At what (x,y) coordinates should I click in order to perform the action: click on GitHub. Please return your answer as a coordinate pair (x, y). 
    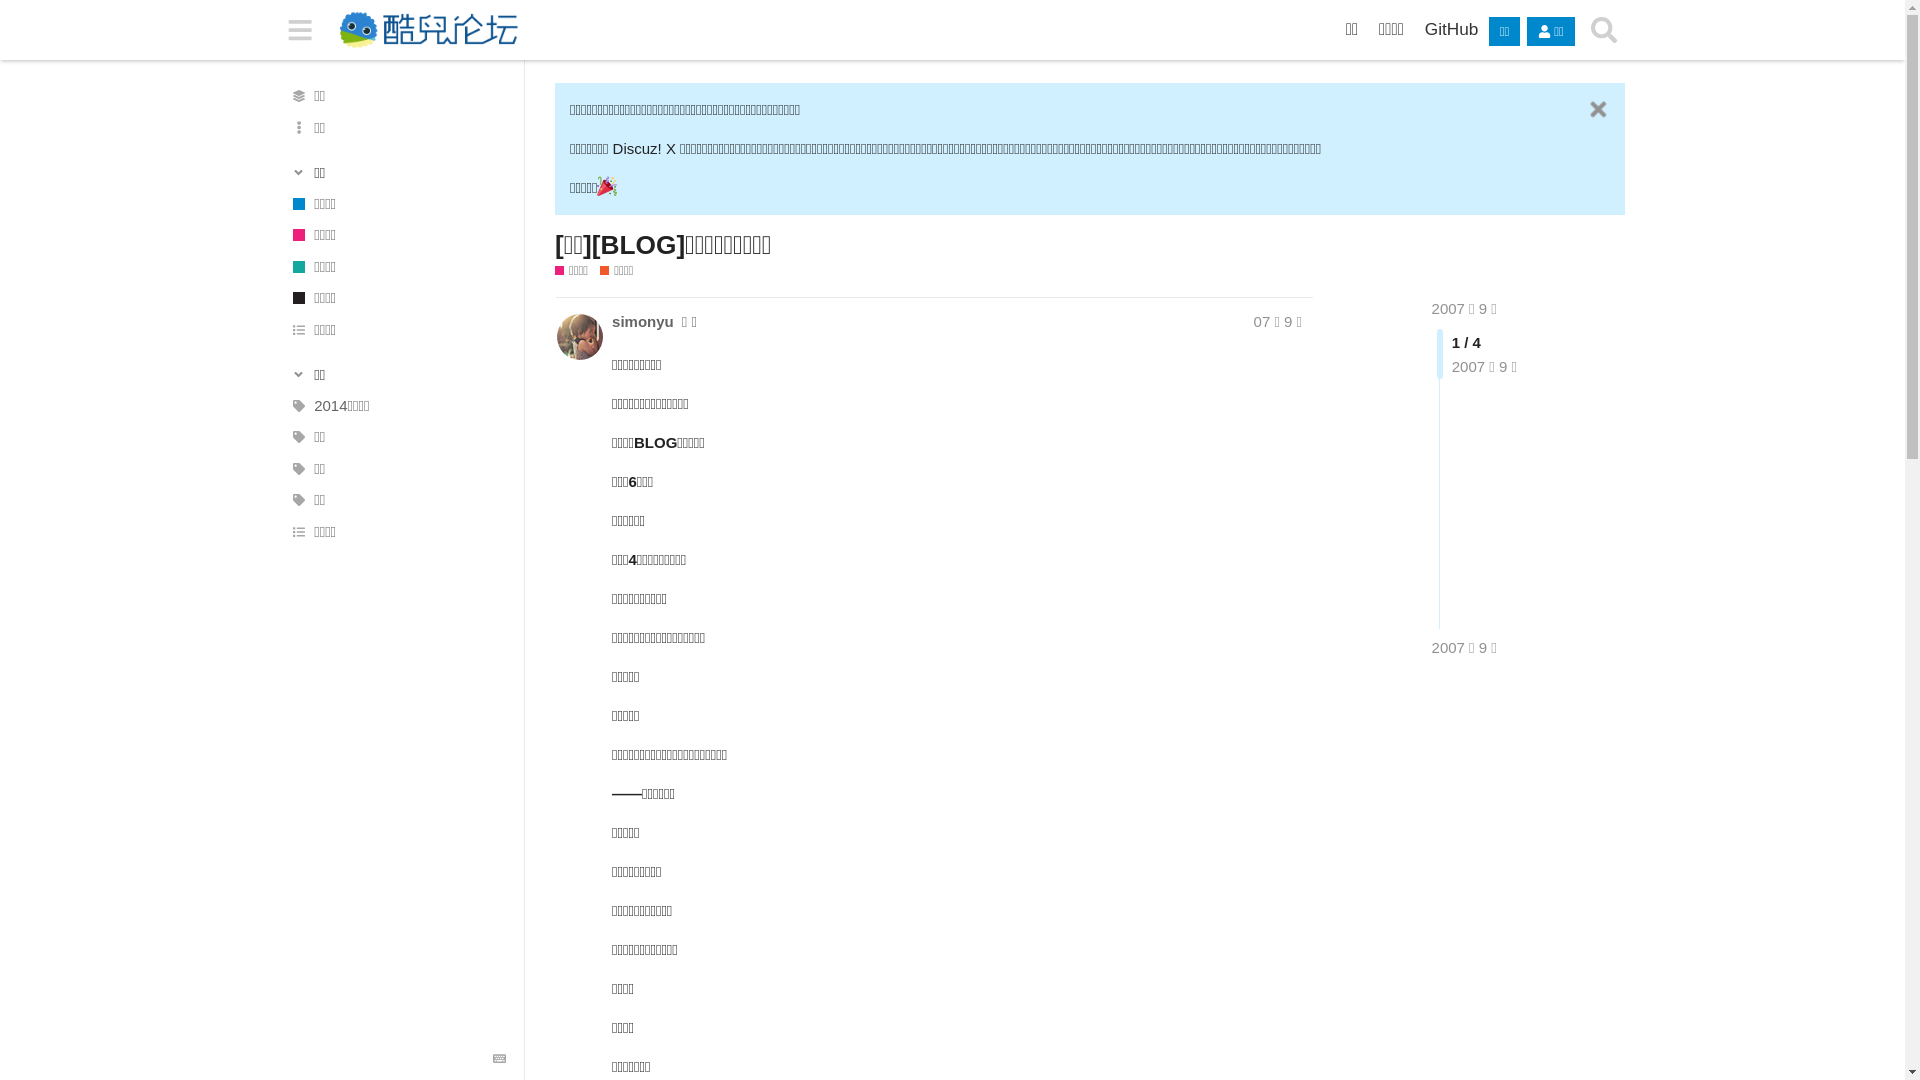
    Looking at the image, I should click on (1451, 29).